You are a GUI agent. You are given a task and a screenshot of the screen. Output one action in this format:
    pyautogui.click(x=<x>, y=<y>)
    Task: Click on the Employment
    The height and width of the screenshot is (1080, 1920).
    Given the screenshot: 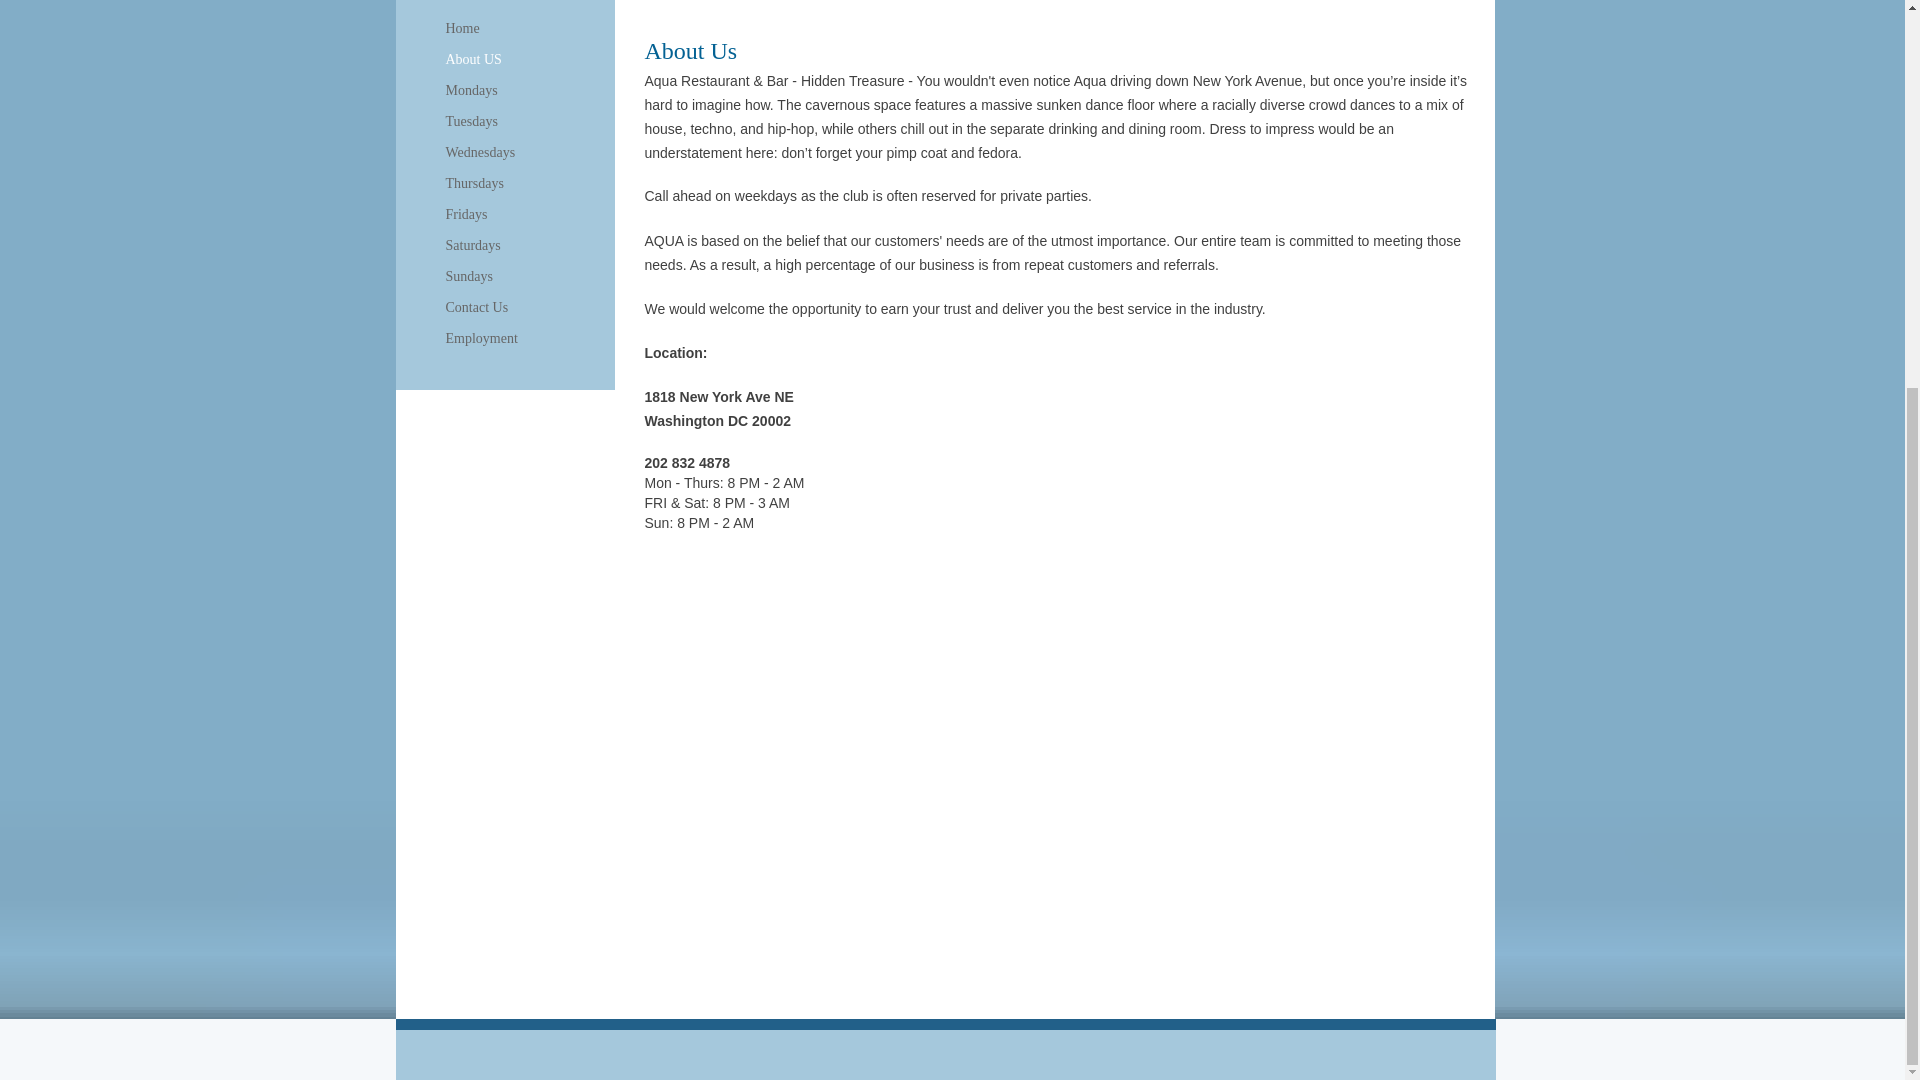 What is the action you would take?
    pyautogui.click(x=482, y=339)
    